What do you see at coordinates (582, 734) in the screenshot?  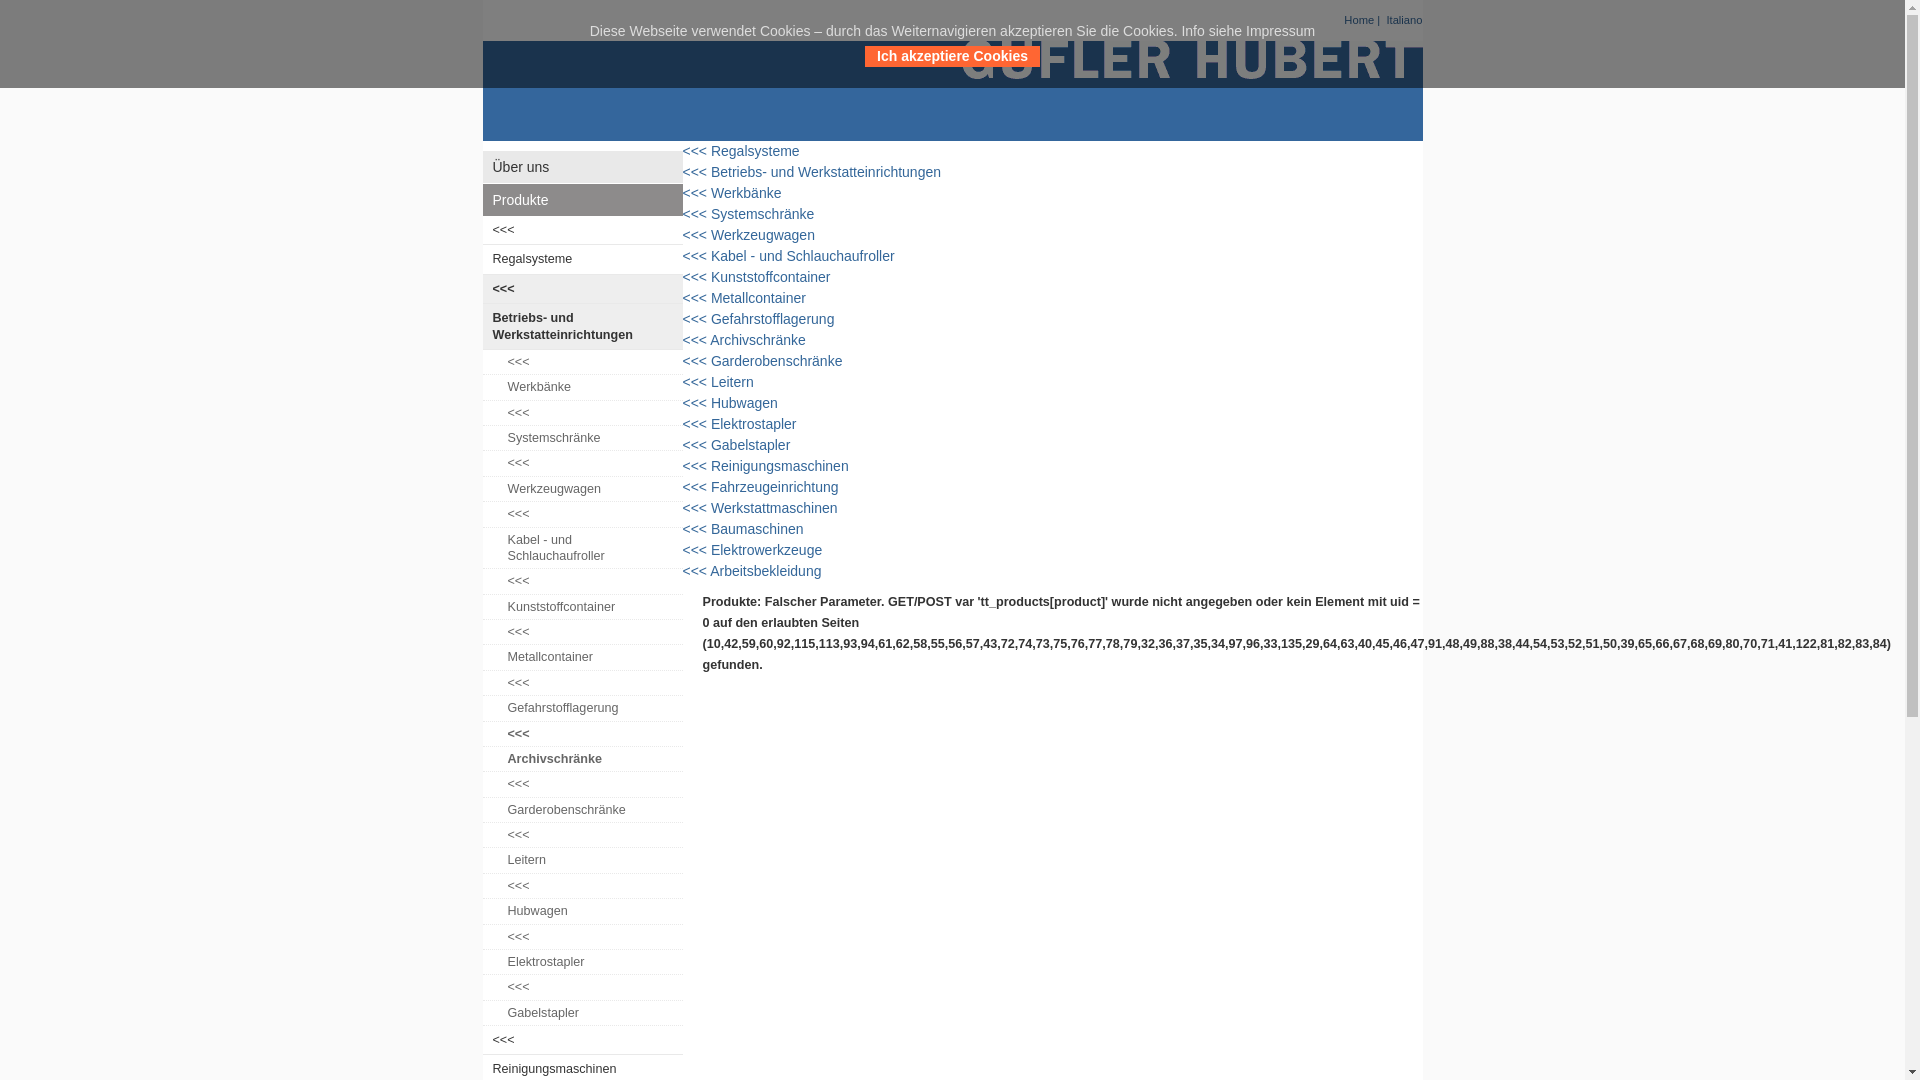 I see `<<<` at bounding box center [582, 734].